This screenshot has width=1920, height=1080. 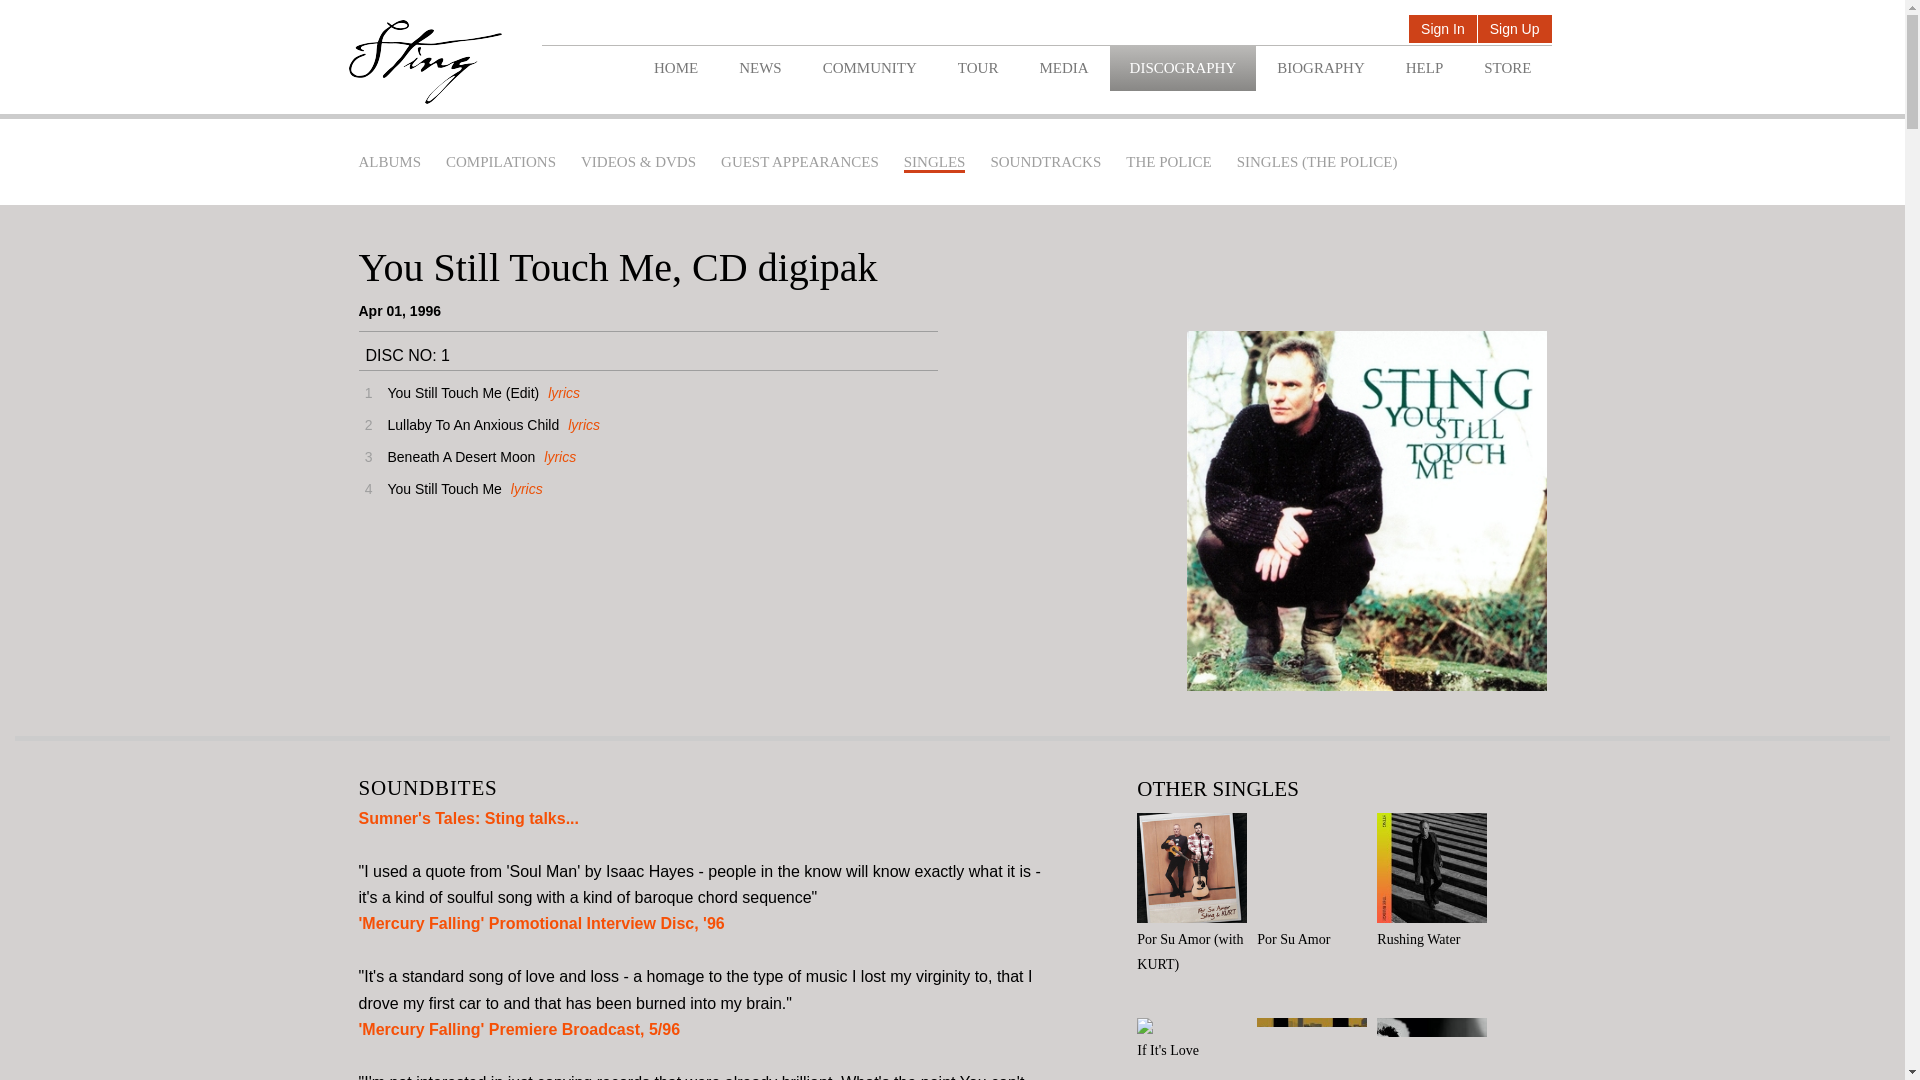 What do you see at coordinates (934, 163) in the screenshot?
I see `SINGLES` at bounding box center [934, 163].